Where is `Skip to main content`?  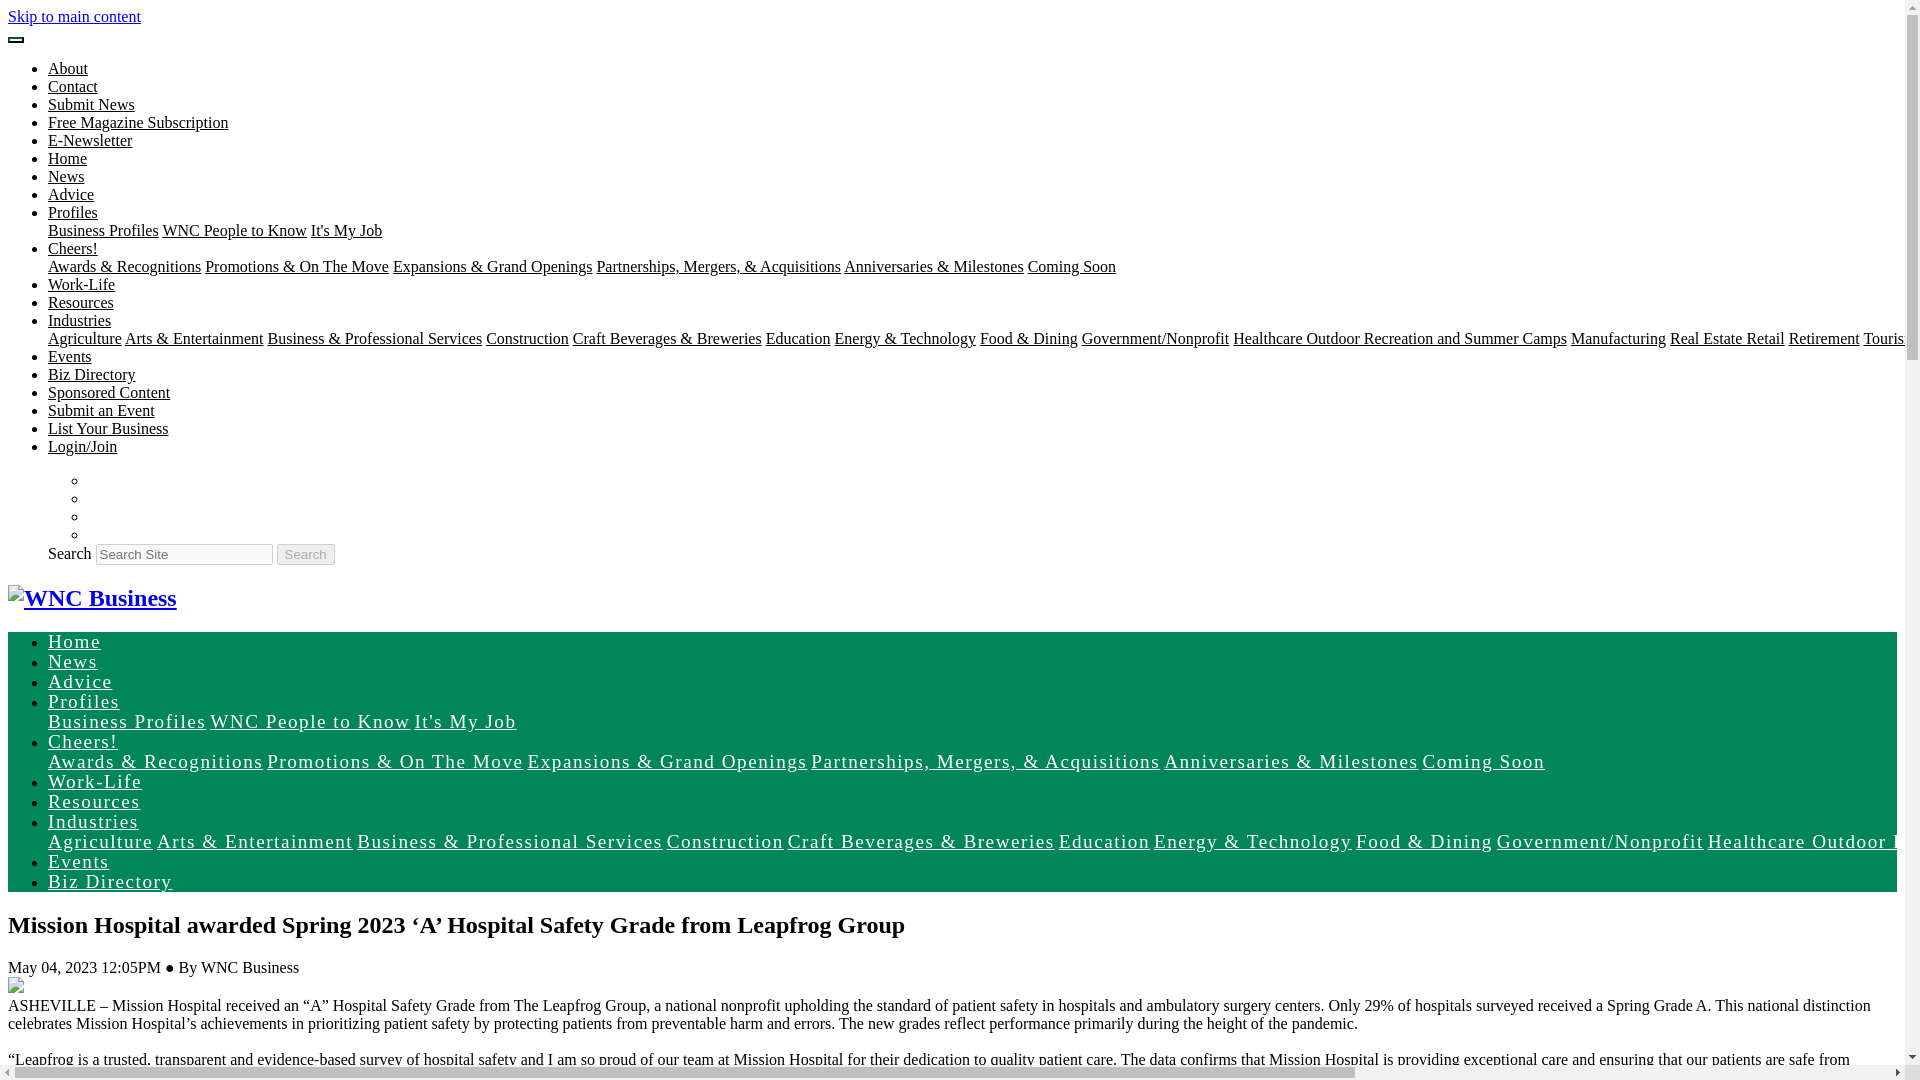 Skip to main content is located at coordinates (74, 16).